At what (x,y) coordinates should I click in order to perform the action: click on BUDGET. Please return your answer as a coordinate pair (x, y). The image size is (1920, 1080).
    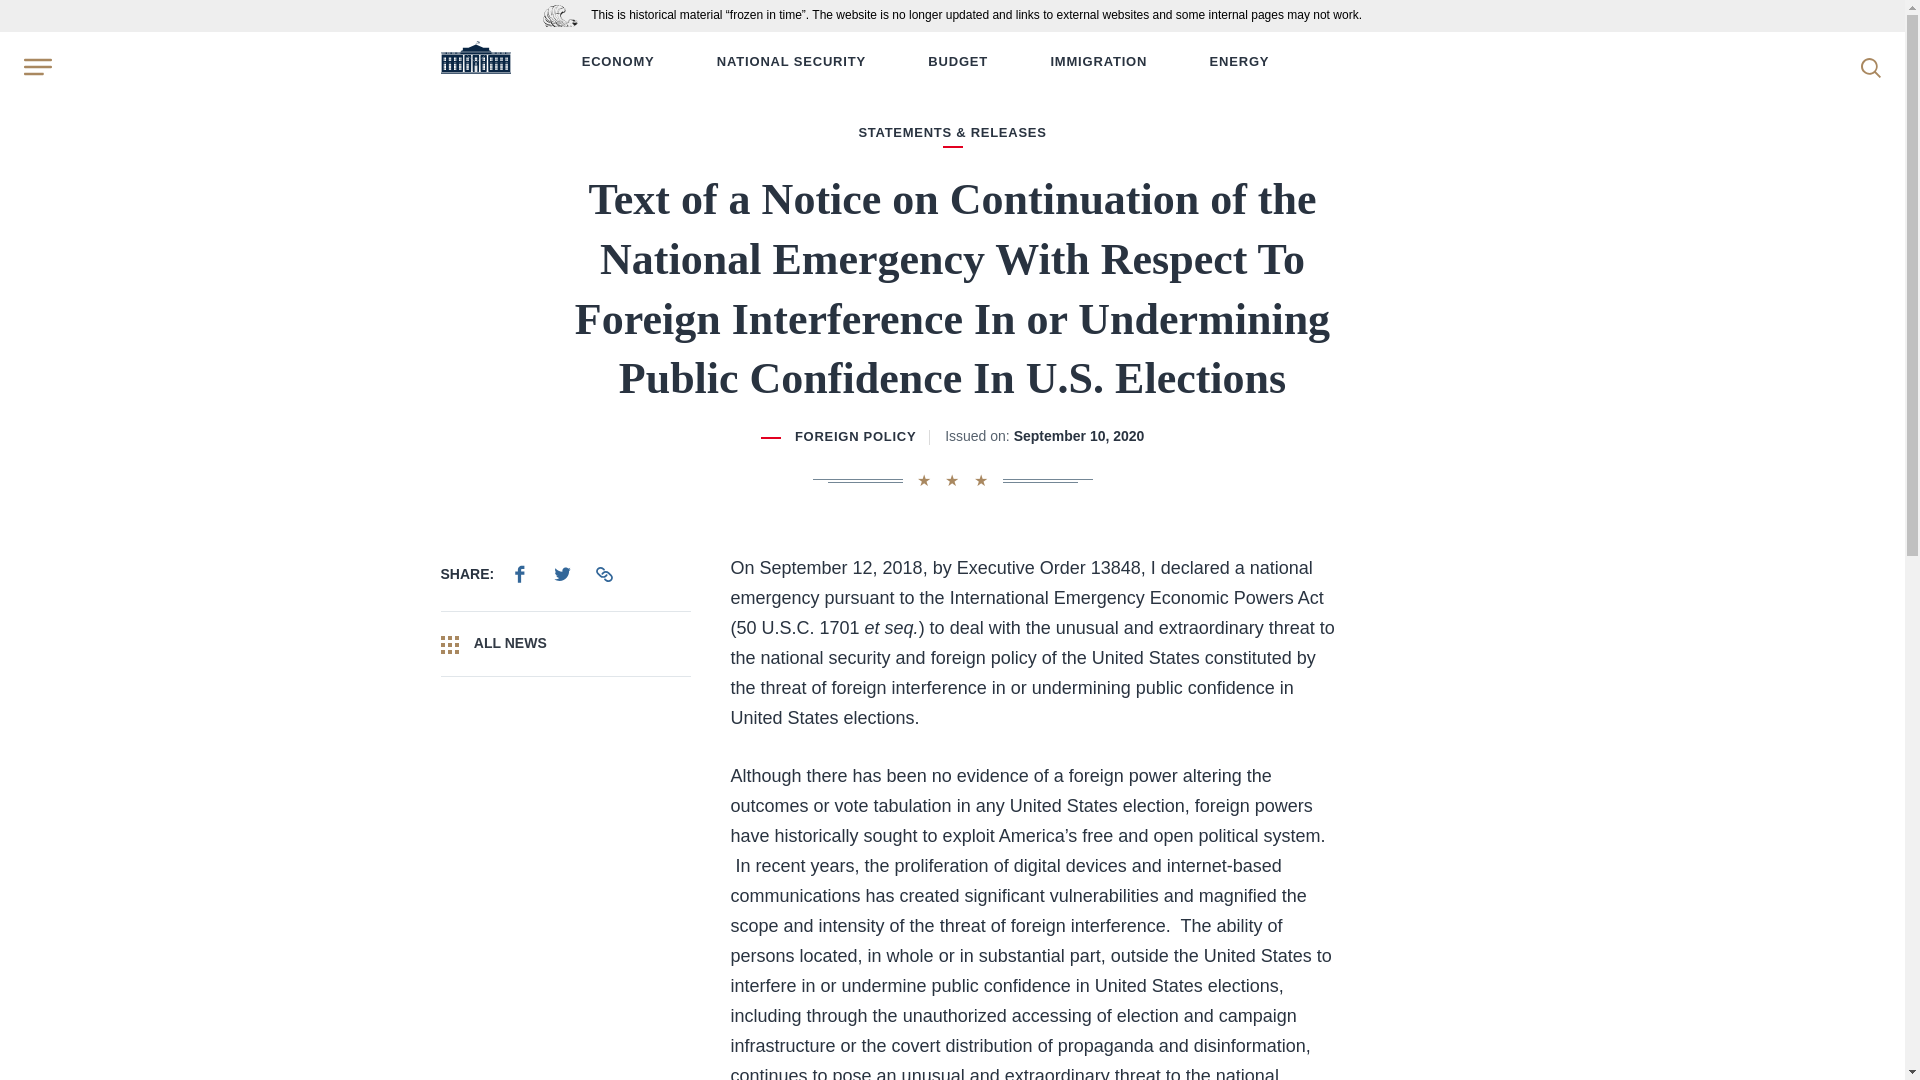
    Looking at the image, I should click on (958, 62).